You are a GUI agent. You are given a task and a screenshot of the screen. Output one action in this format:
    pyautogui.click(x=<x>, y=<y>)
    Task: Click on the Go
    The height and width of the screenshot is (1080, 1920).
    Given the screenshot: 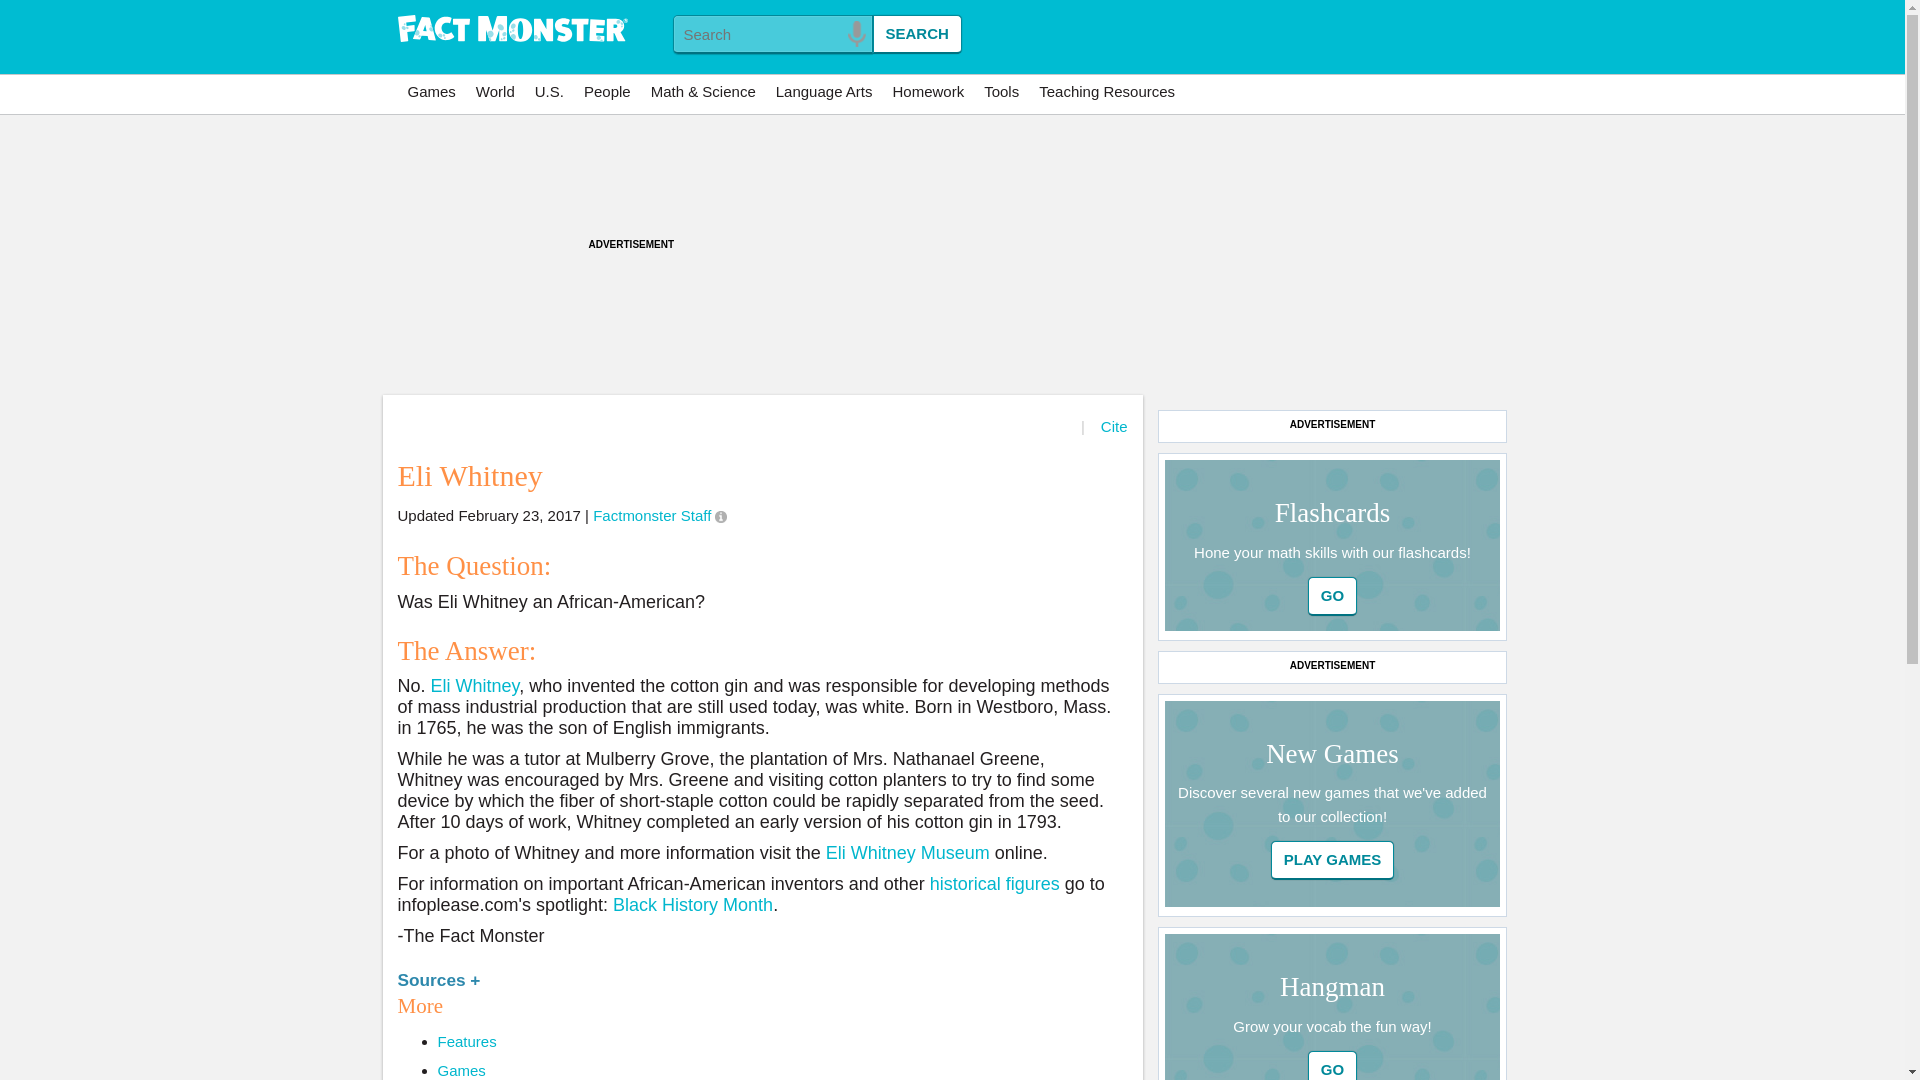 What is the action you would take?
    pyautogui.click(x=1332, y=1065)
    